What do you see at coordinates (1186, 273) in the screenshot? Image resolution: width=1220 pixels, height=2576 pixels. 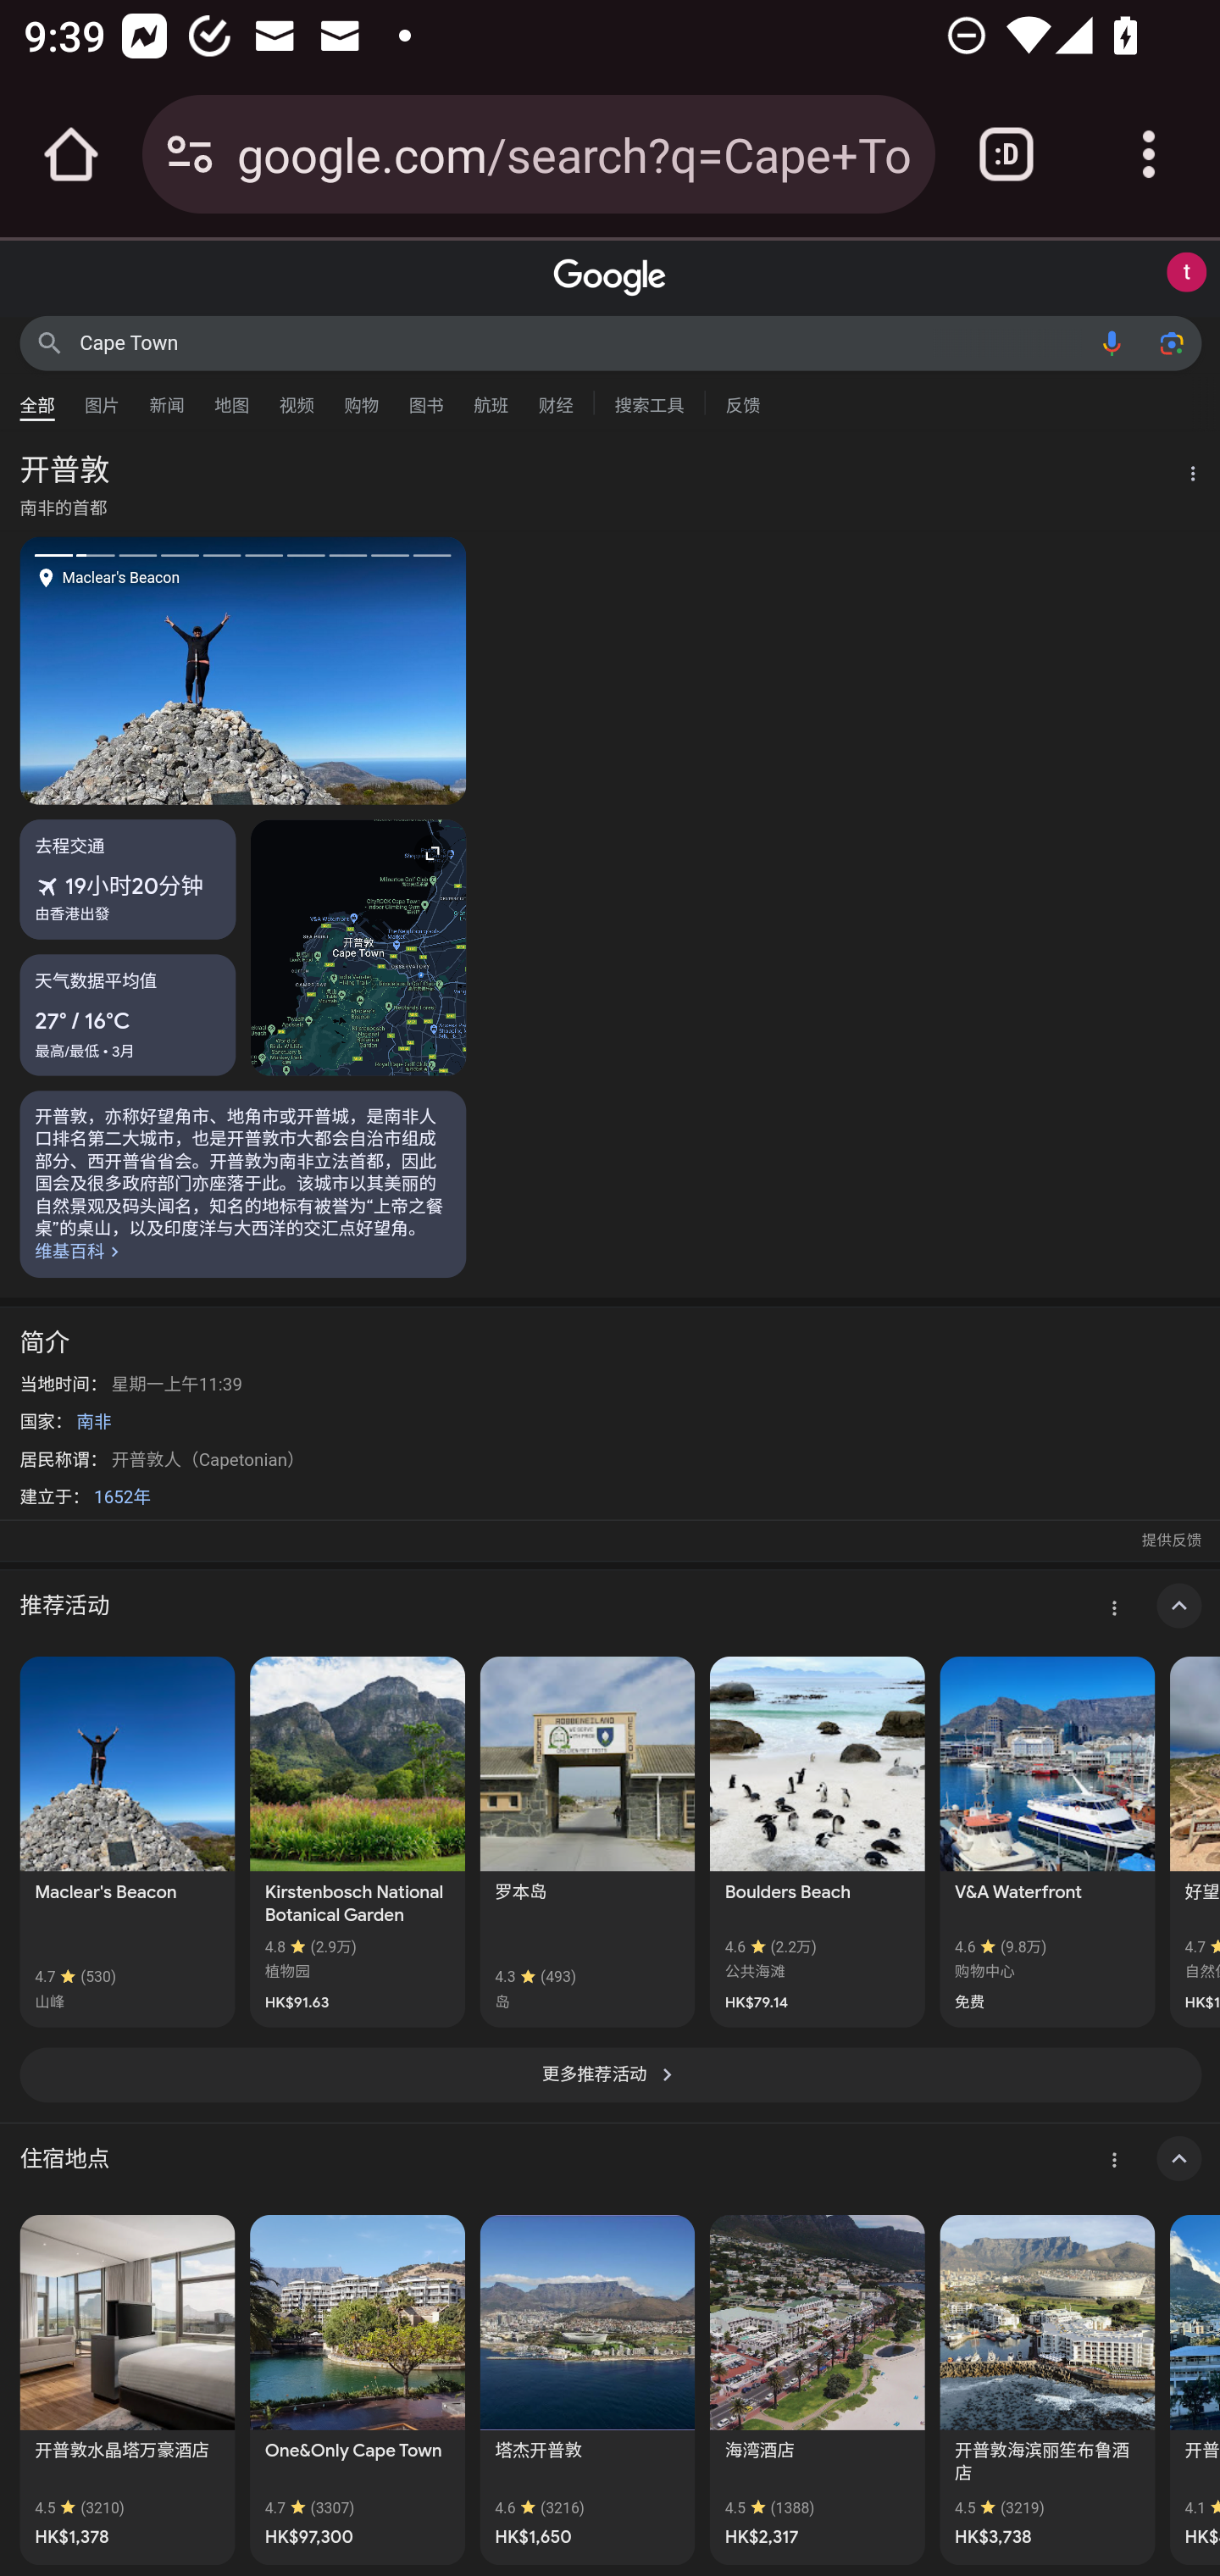 I see `Google 账号： test appium (testappium002@gmail.com)` at bounding box center [1186, 273].